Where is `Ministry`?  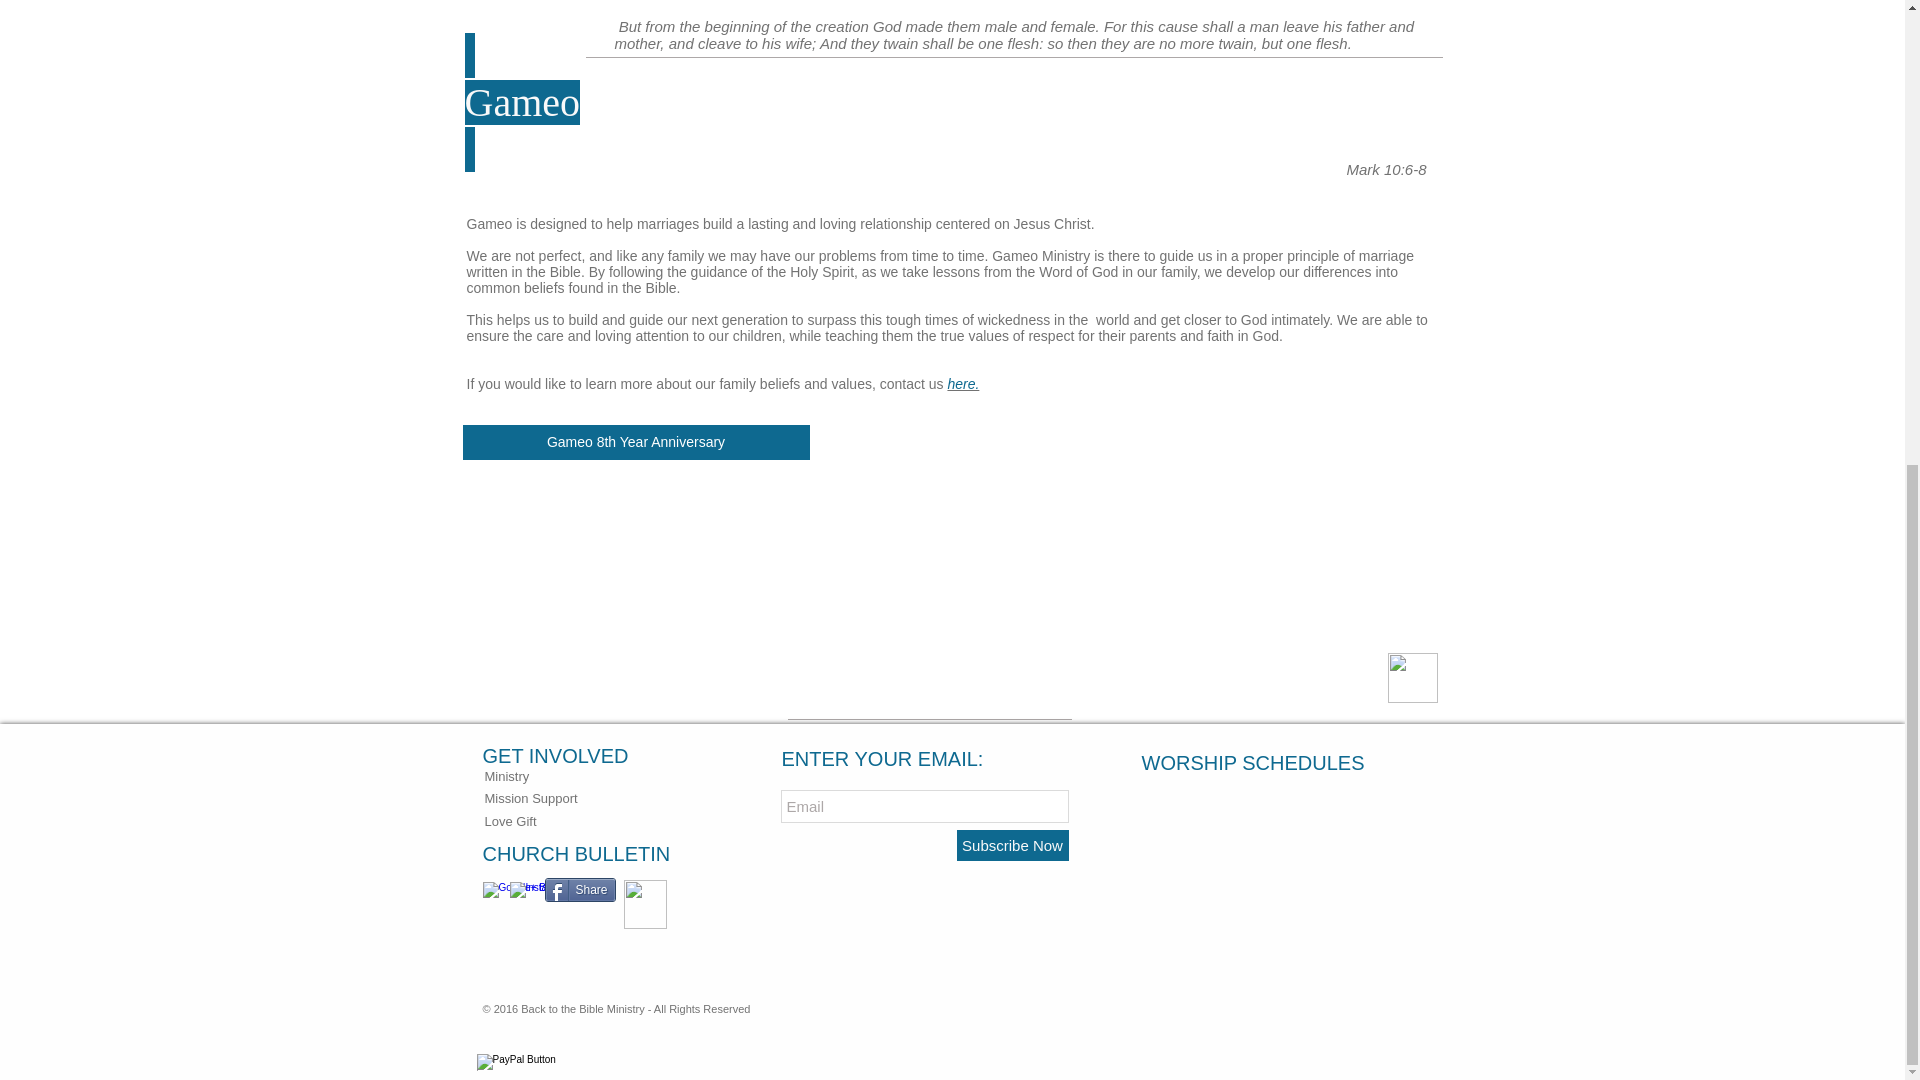
Ministry is located at coordinates (506, 776).